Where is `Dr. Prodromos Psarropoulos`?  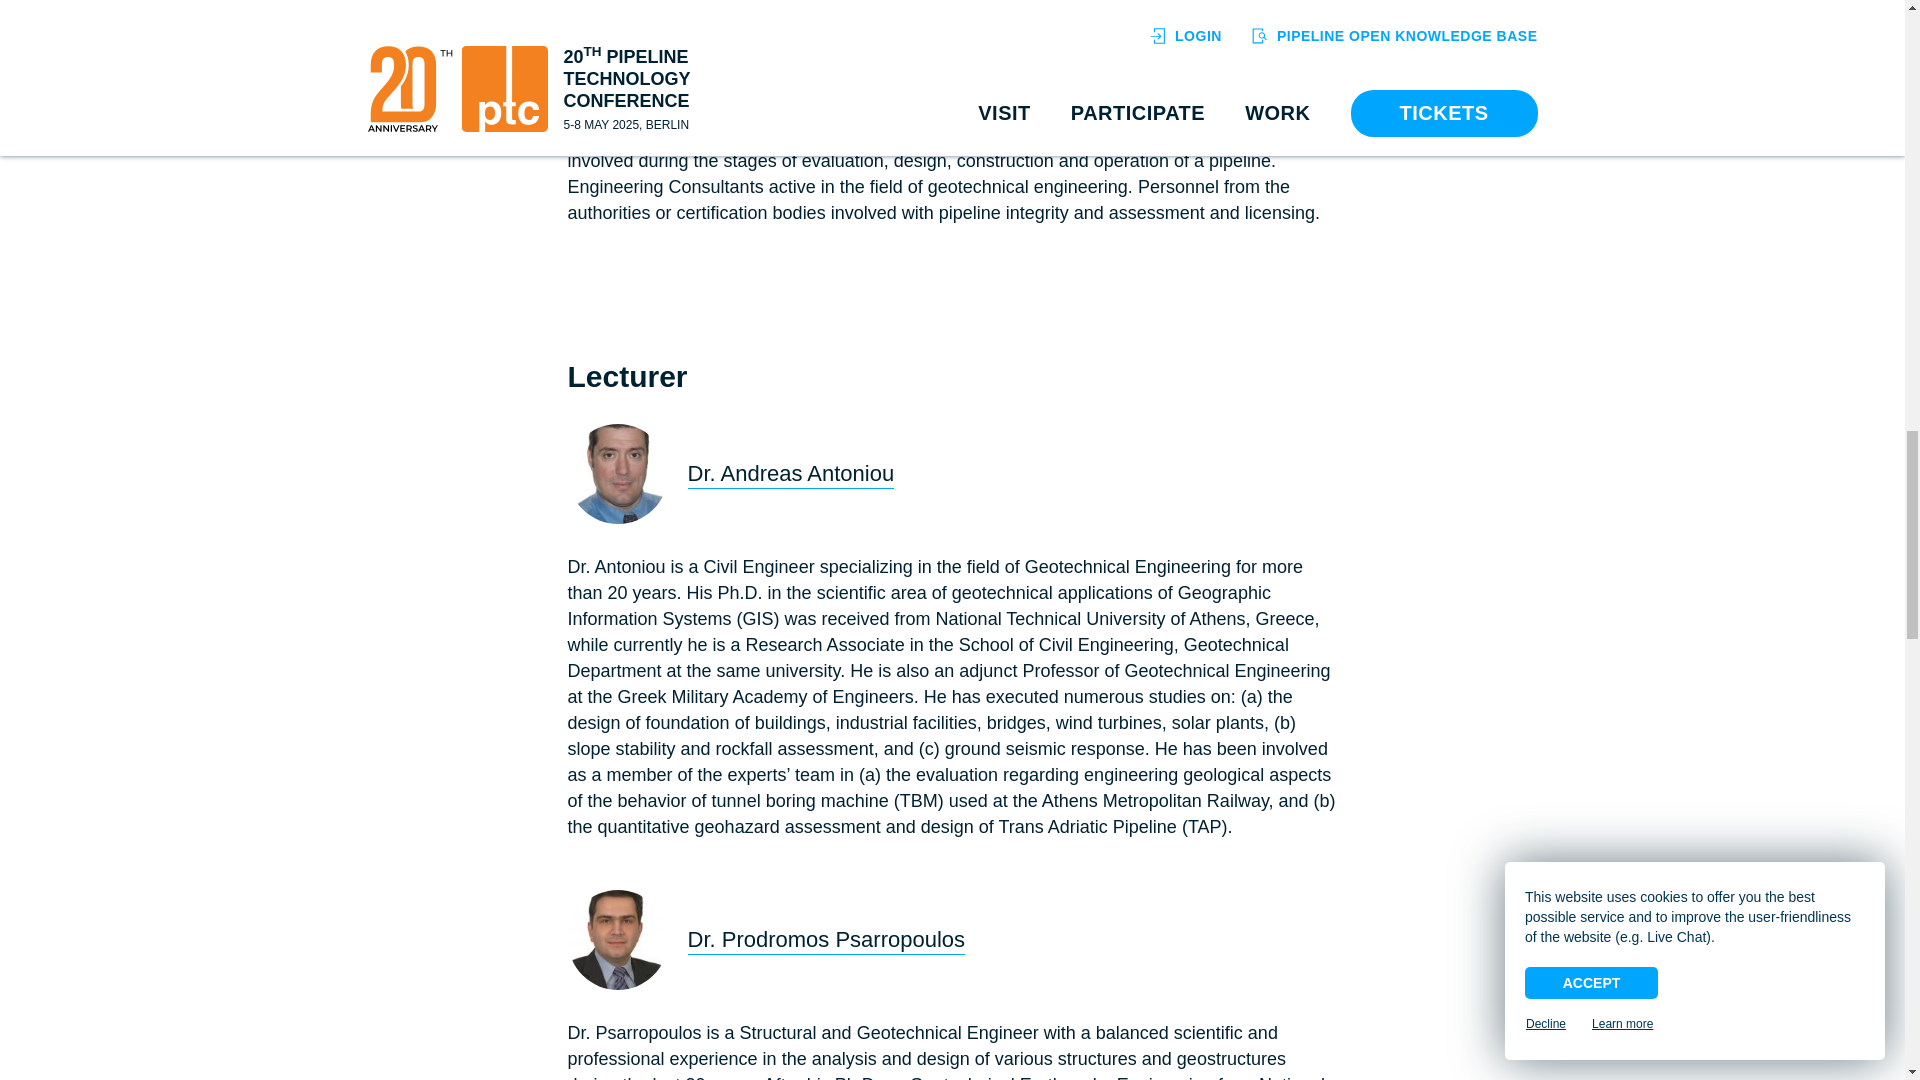 Dr. Prodromos Psarropoulos is located at coordinates (618, 940).